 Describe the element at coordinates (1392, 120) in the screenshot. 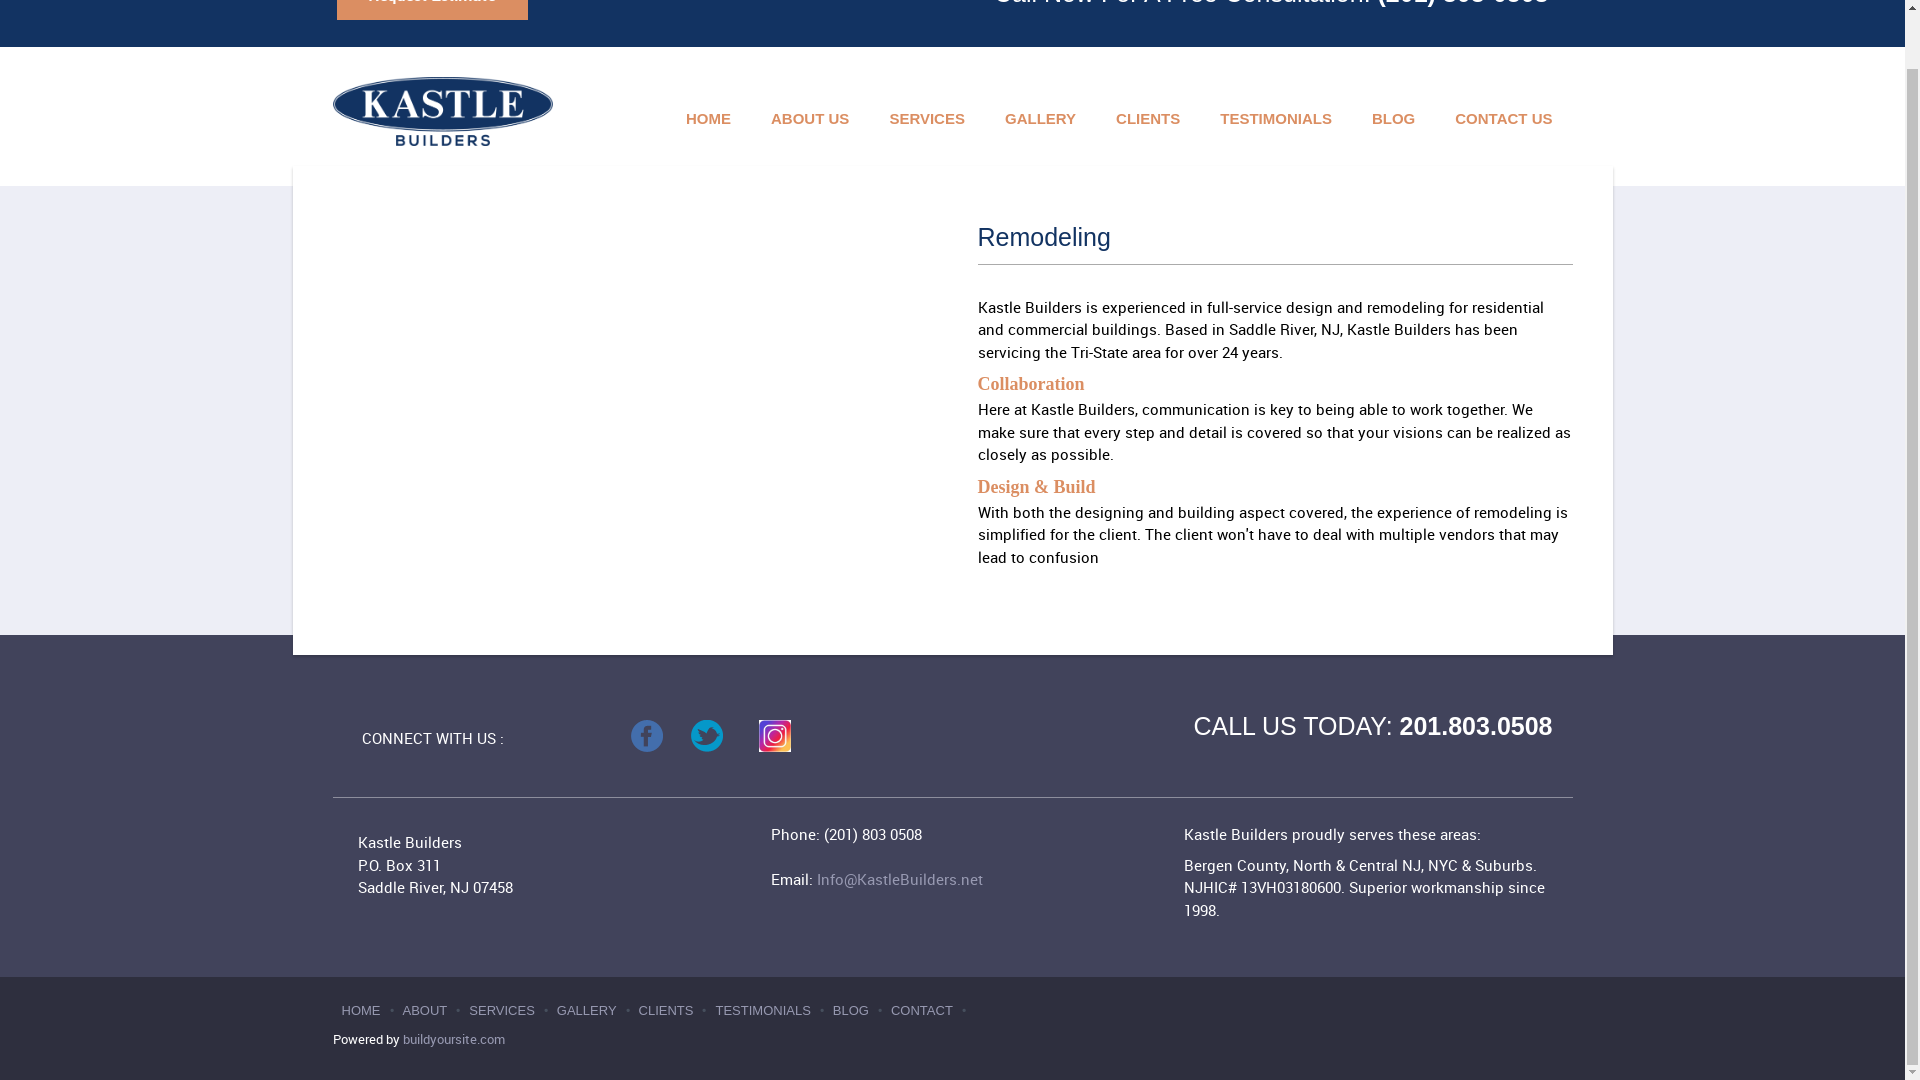

I see `Blog` at that location.